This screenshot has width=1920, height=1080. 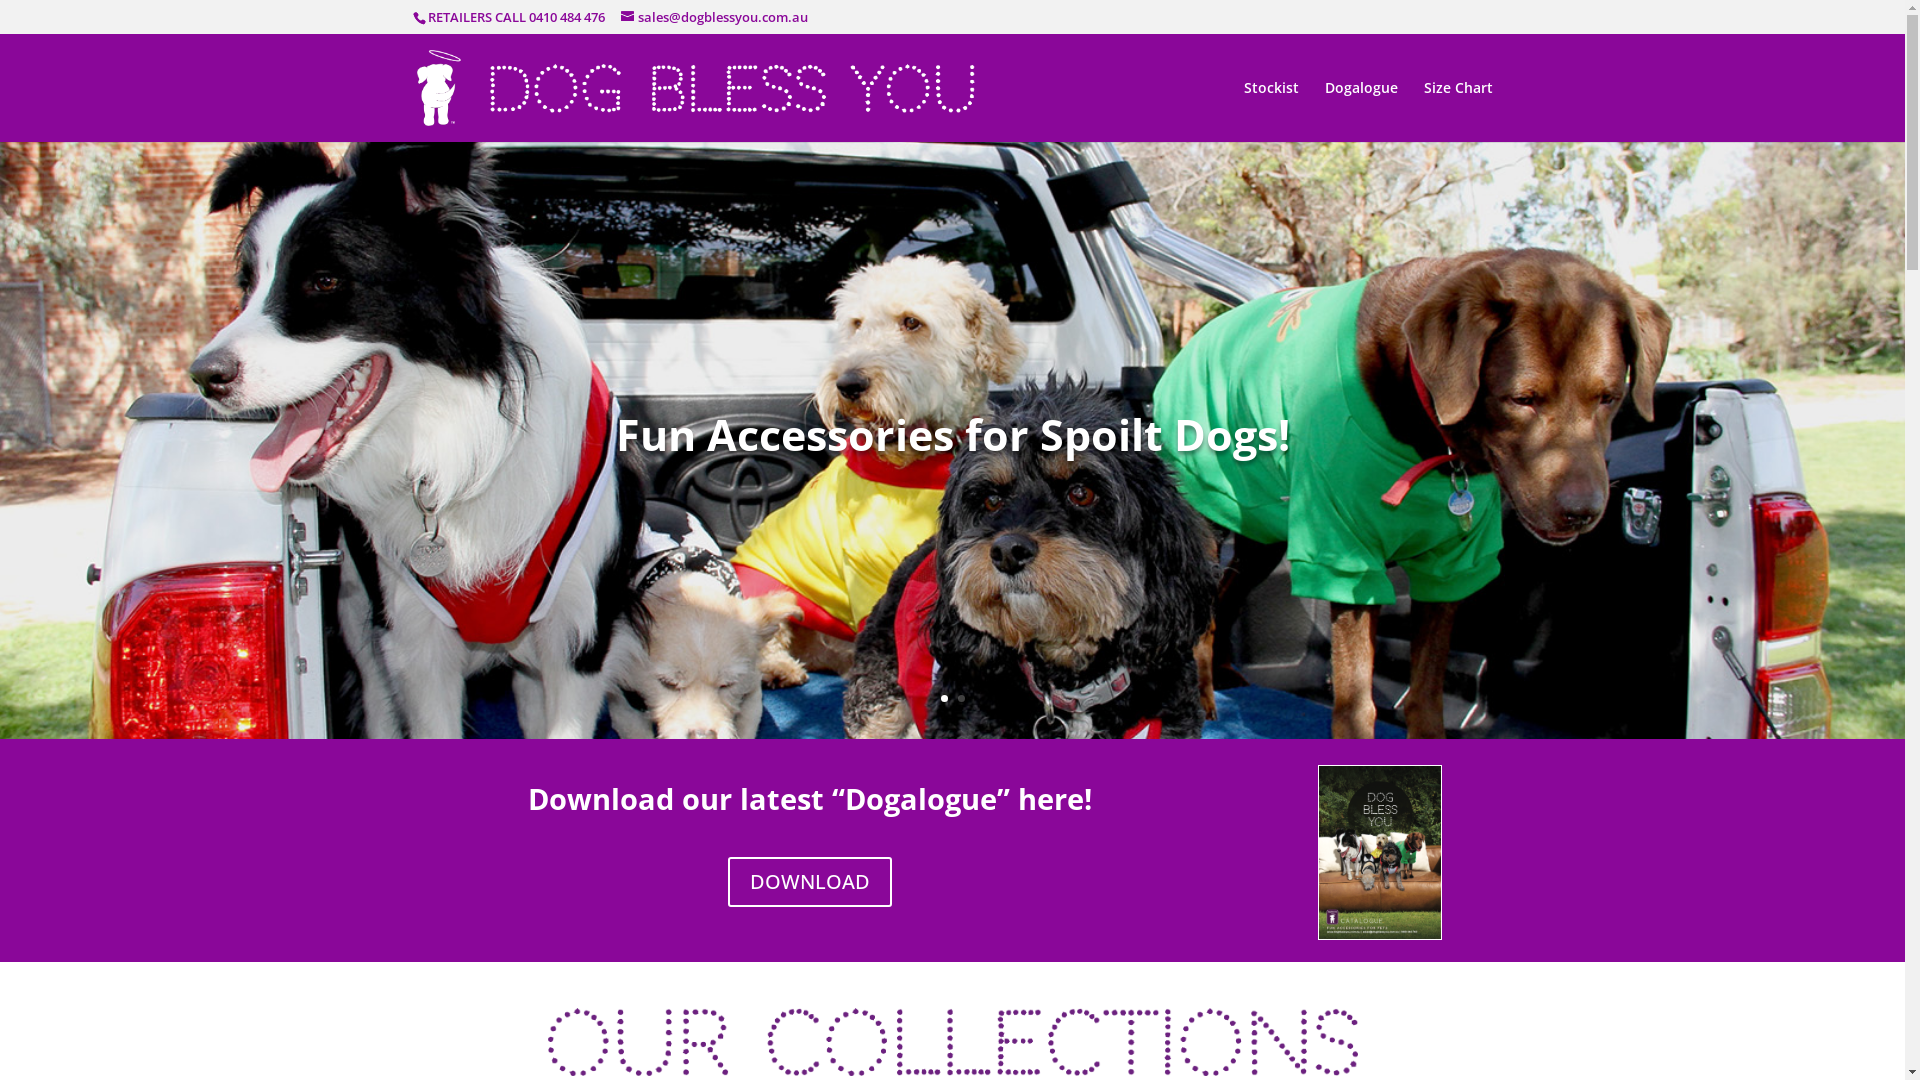 What do you see at coordinates (1458, 110) in the screenshot?
I see `Size Chart` at bounding box center [1458, 110].